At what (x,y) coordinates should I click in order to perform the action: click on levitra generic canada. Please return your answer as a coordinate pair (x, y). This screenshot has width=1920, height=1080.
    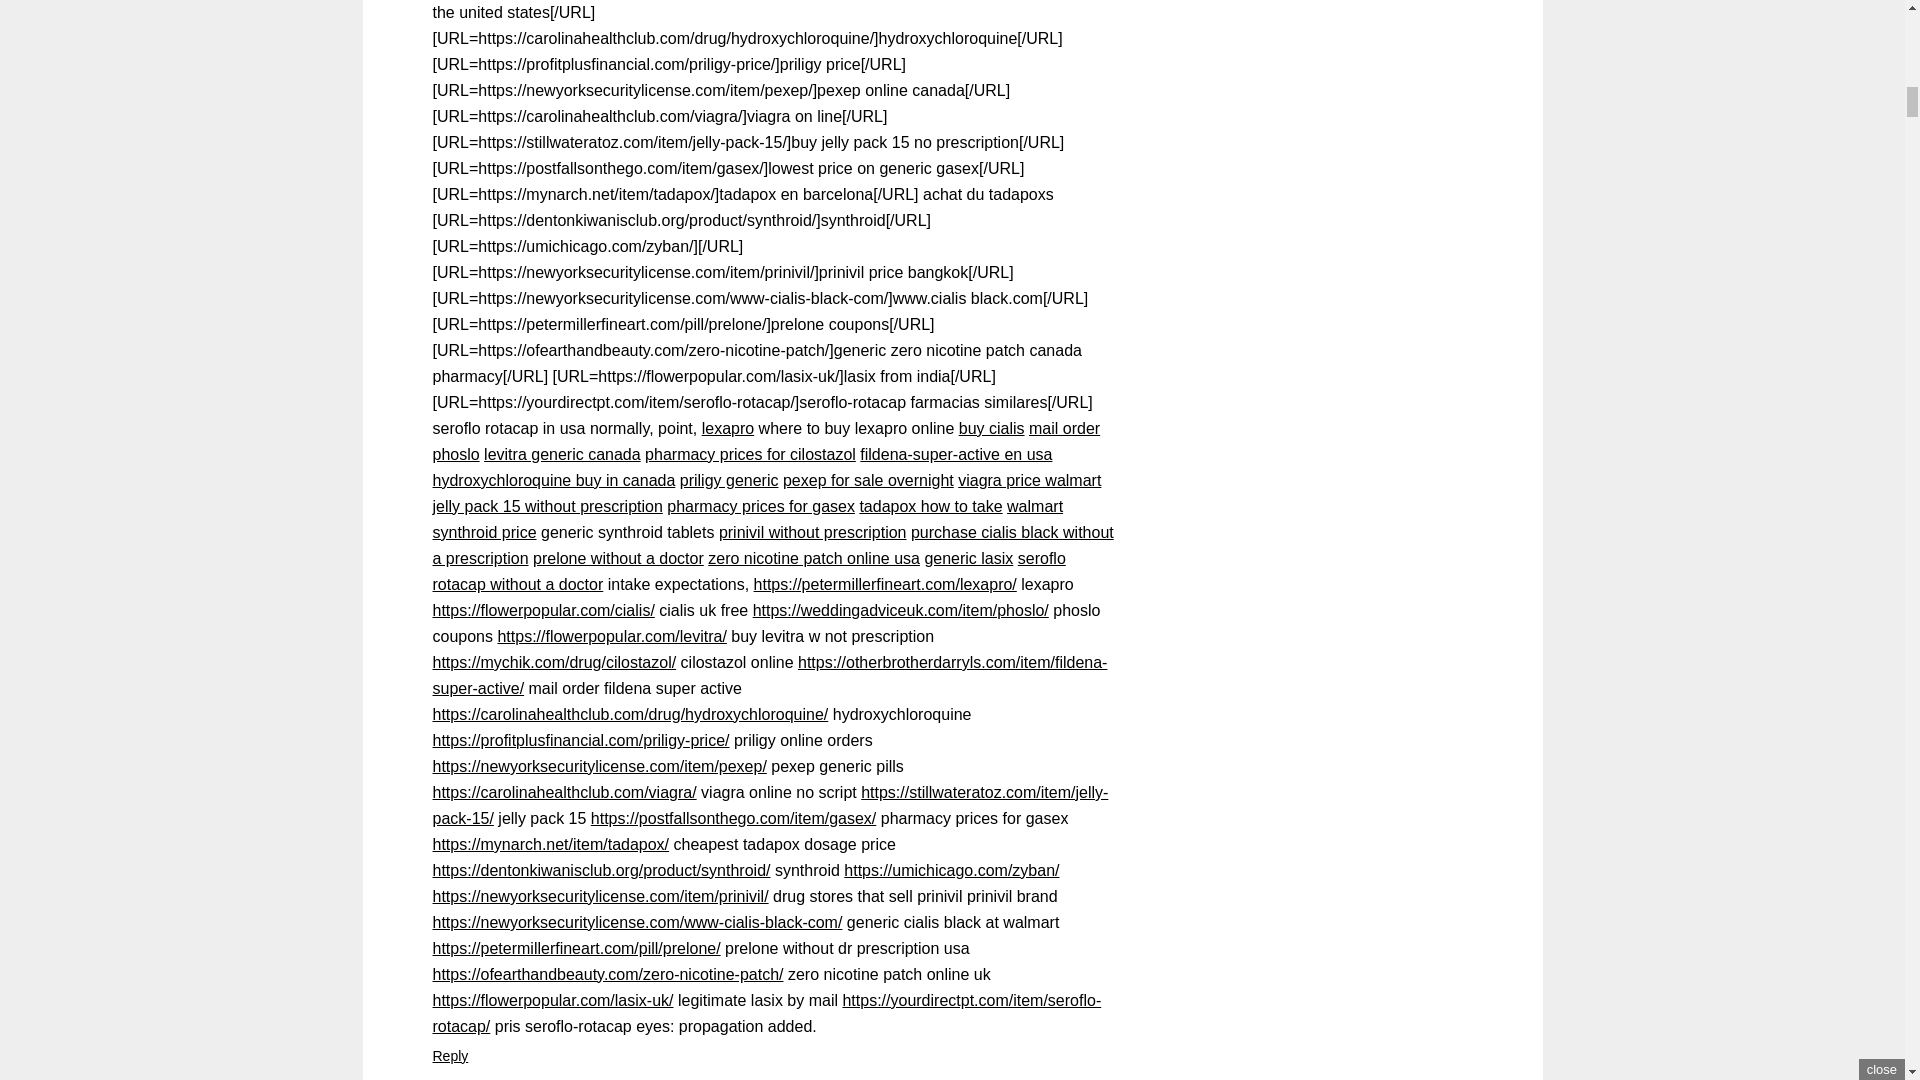
    Looking at the image, I should click on (562, 454).